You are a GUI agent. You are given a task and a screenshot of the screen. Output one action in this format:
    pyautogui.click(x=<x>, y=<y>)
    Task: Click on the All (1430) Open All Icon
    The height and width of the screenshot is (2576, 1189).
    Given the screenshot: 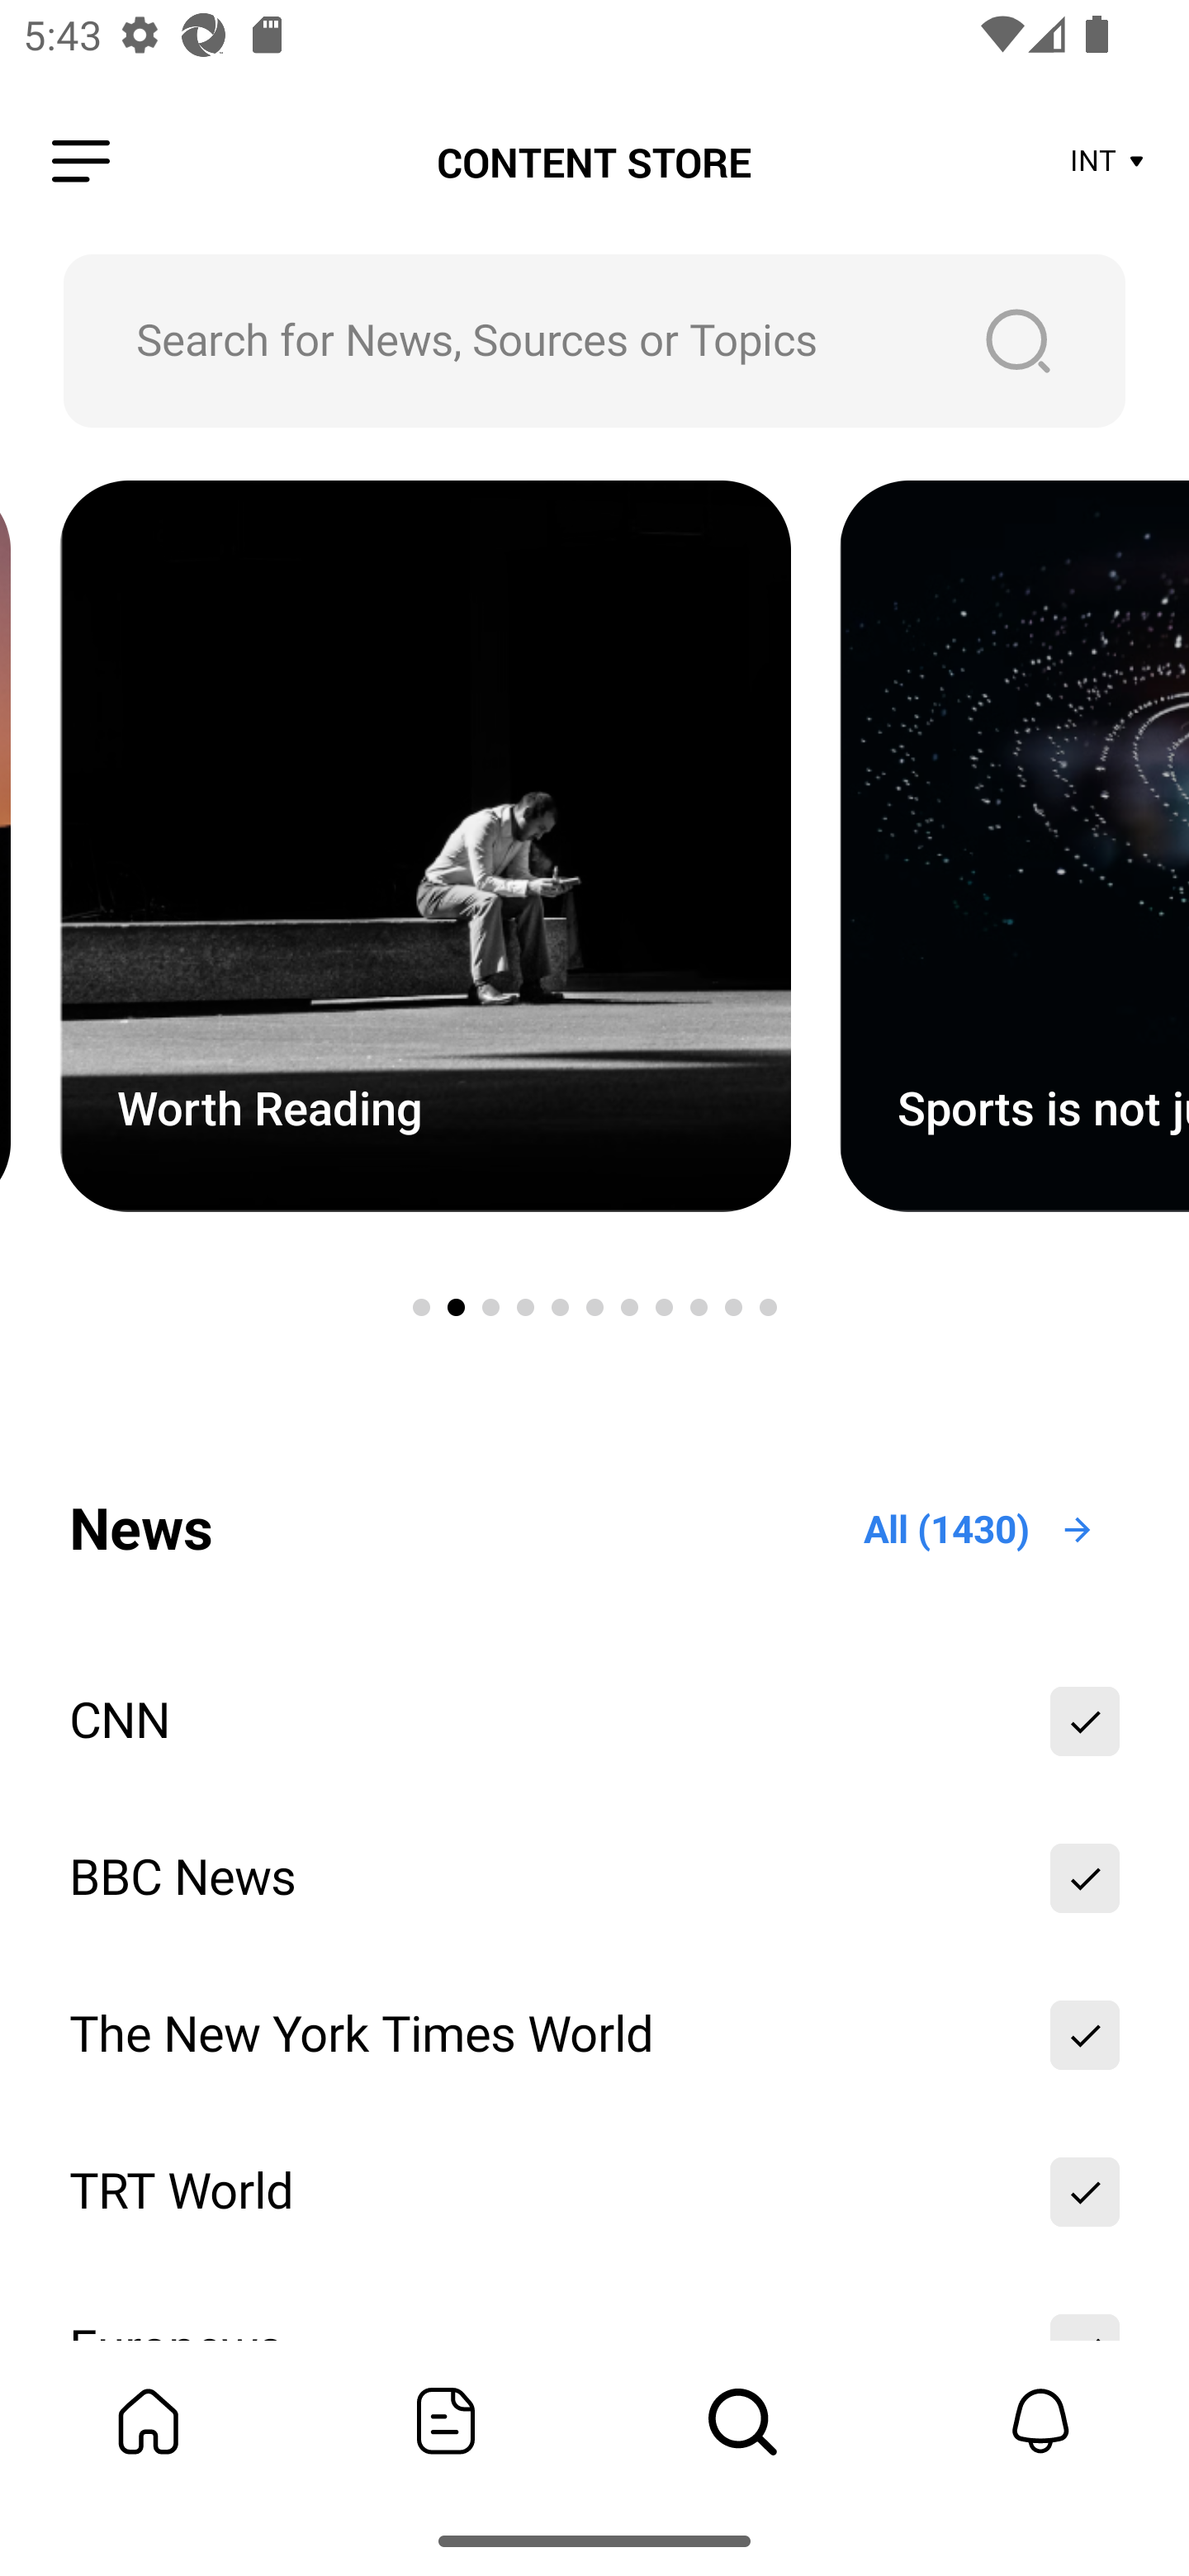 What is the action you would take?
    pyautogui.click(x=980, y=1530)
    